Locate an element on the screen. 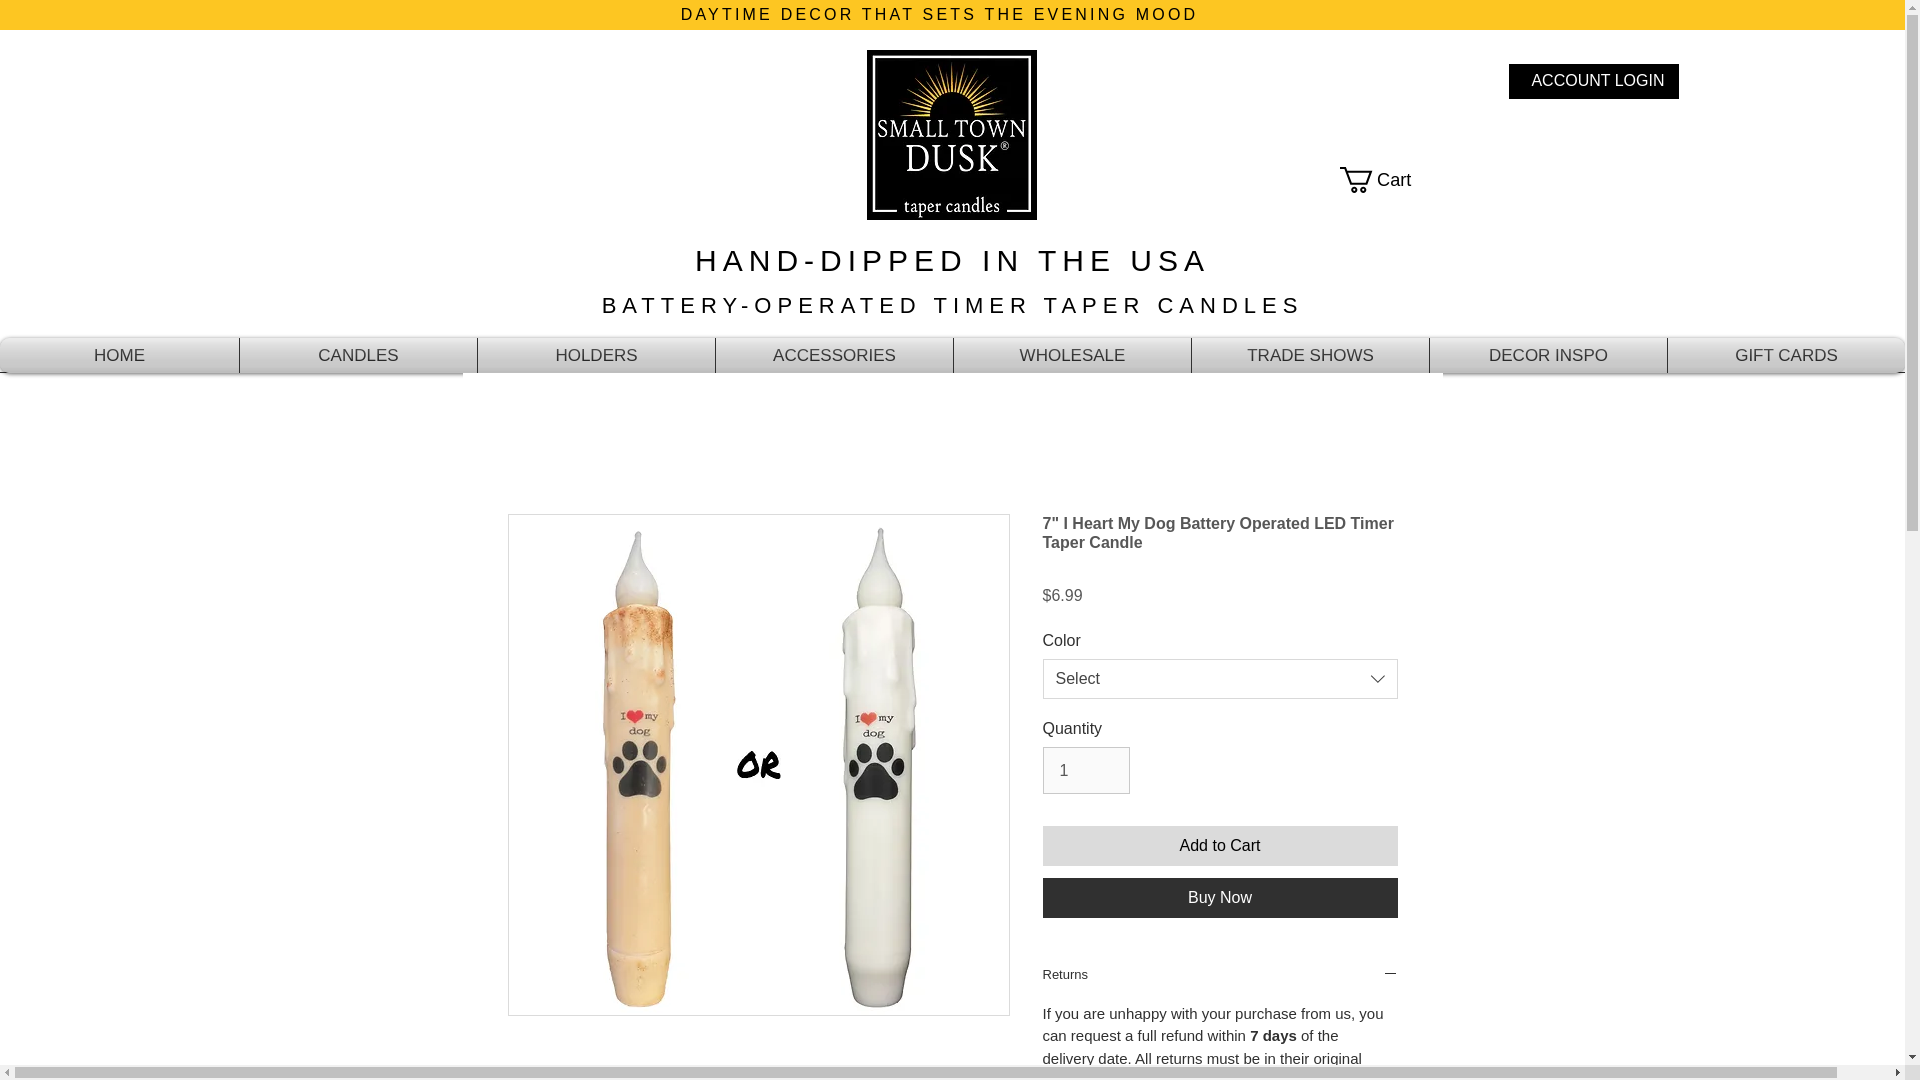 The image size is (1920, 1080). ACCESSORIES is located at coordinates (834, 355).